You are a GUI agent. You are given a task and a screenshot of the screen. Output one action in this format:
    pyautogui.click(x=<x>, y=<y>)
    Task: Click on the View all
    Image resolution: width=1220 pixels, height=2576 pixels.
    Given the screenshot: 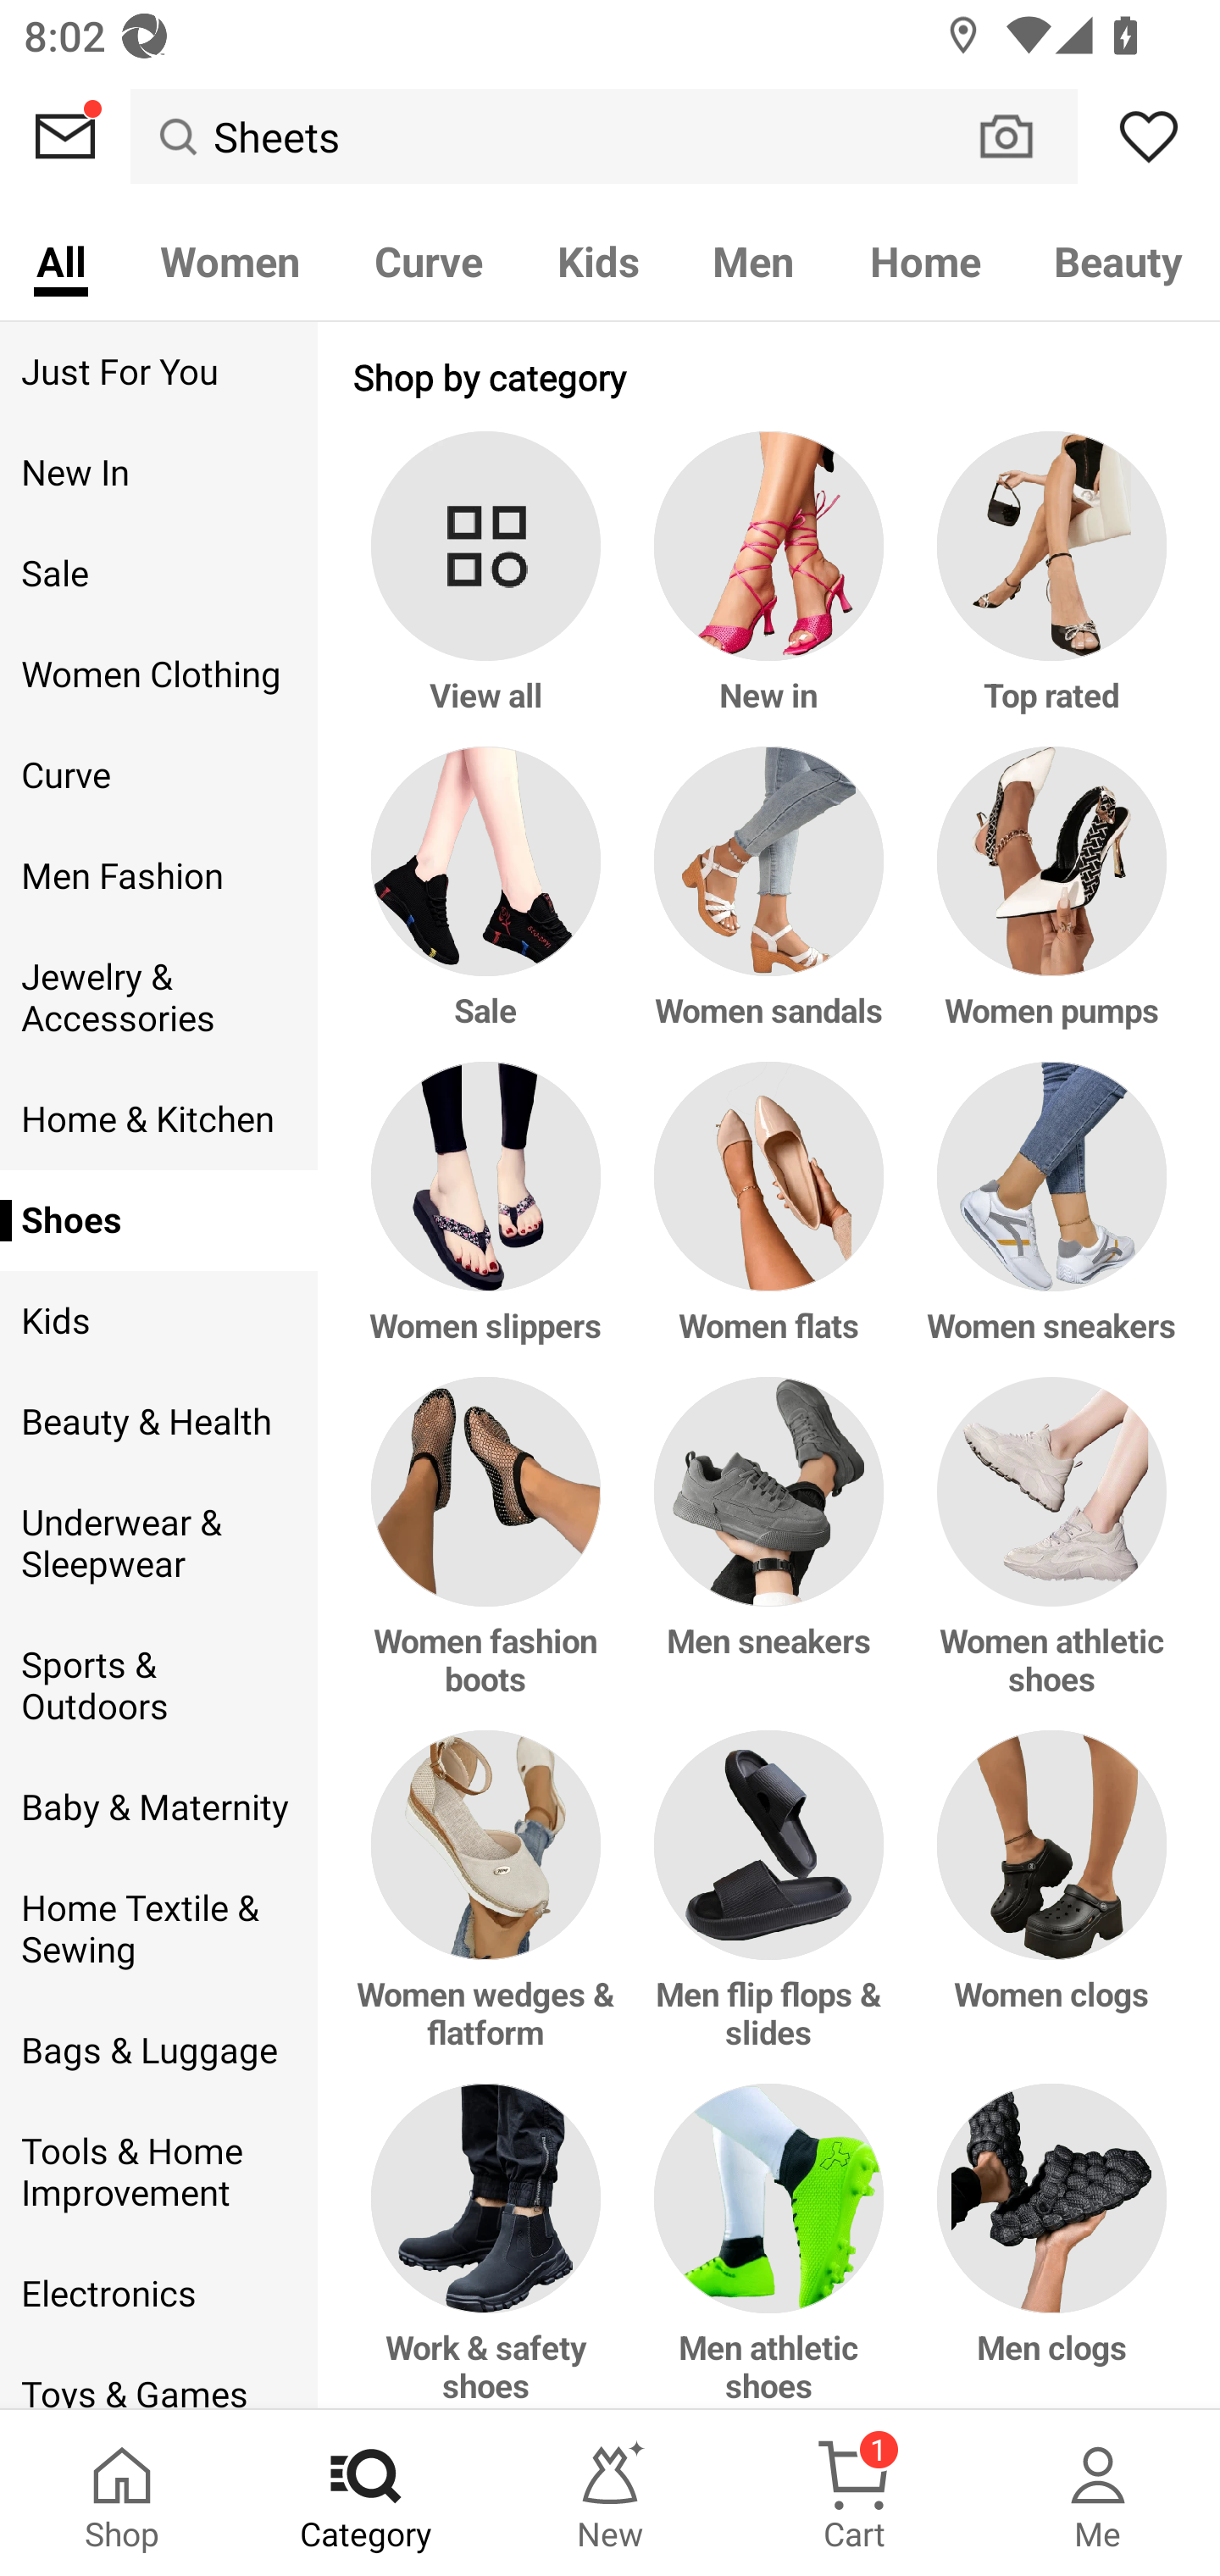 What is the action you would take?
    pyautogui.click(x=491, y=588)
    